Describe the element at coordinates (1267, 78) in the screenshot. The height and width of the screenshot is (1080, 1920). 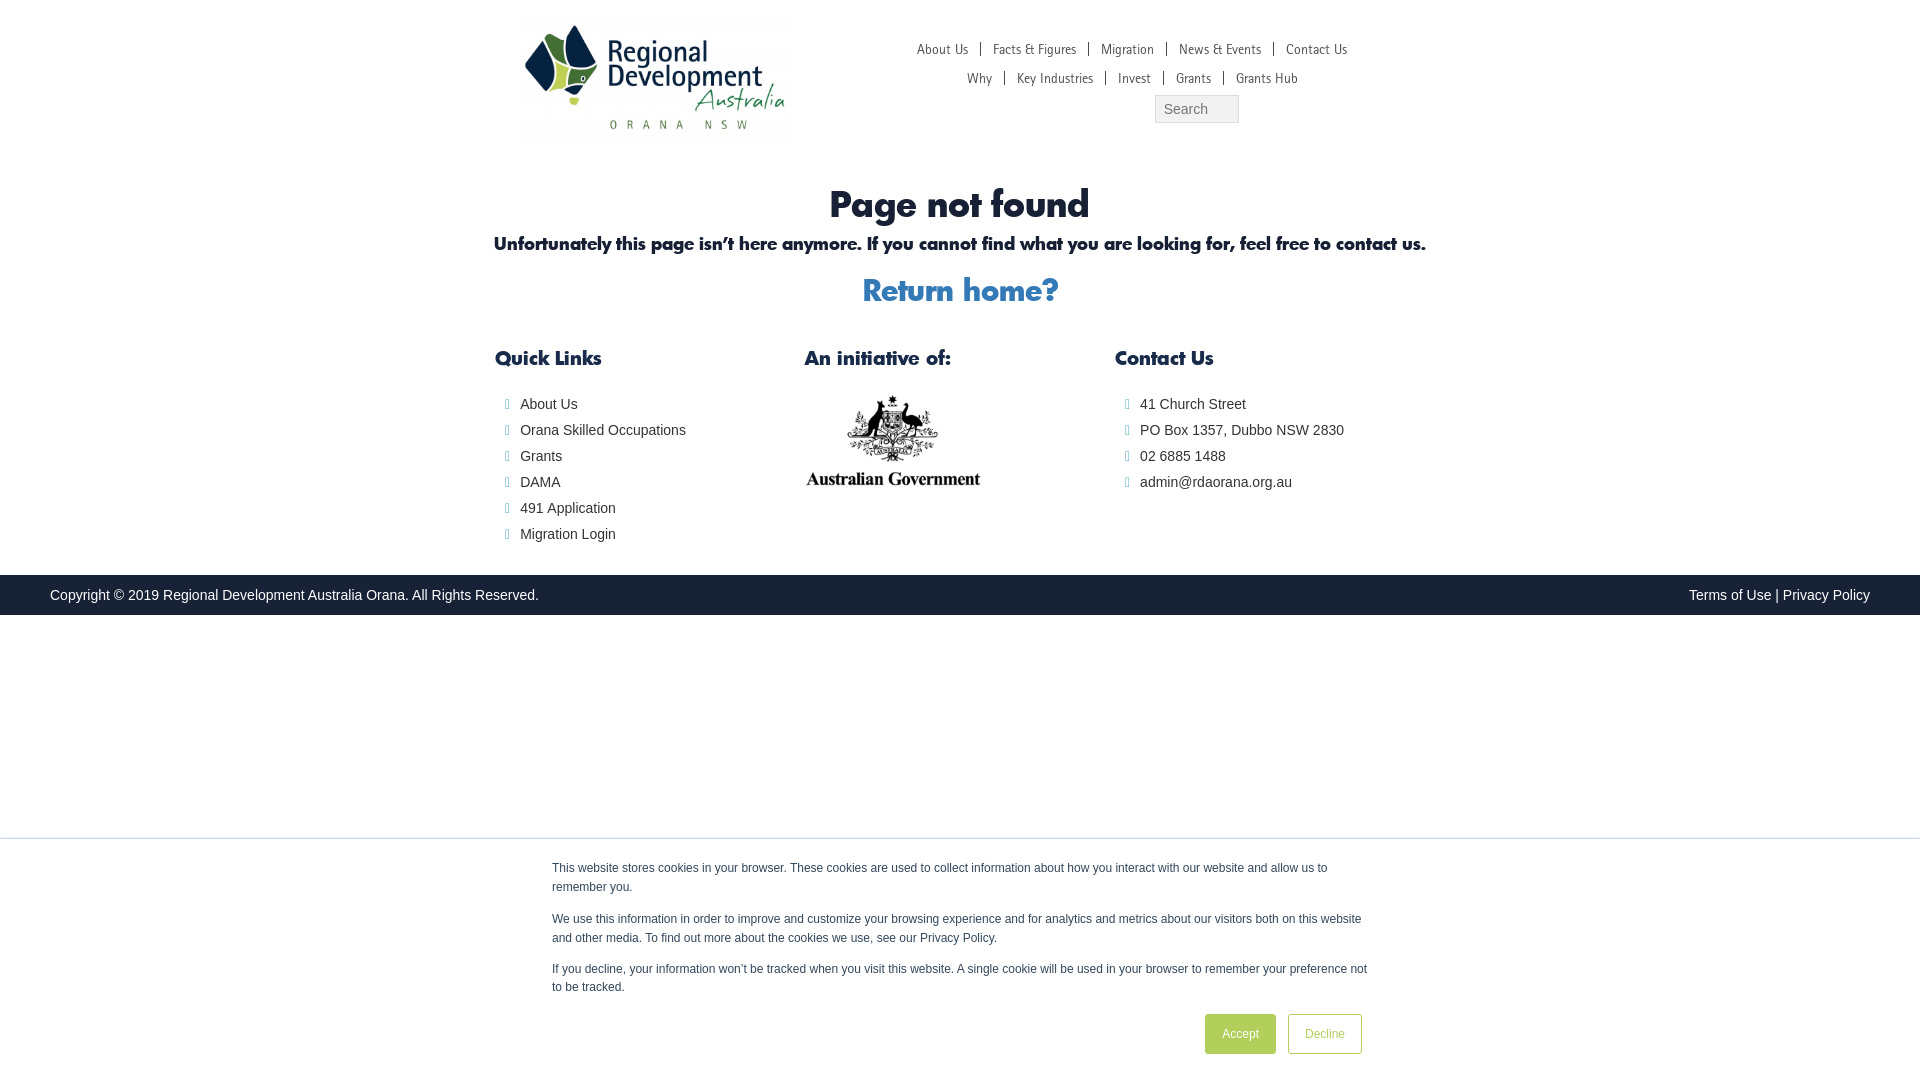
I see `Grants Hub` at that location.